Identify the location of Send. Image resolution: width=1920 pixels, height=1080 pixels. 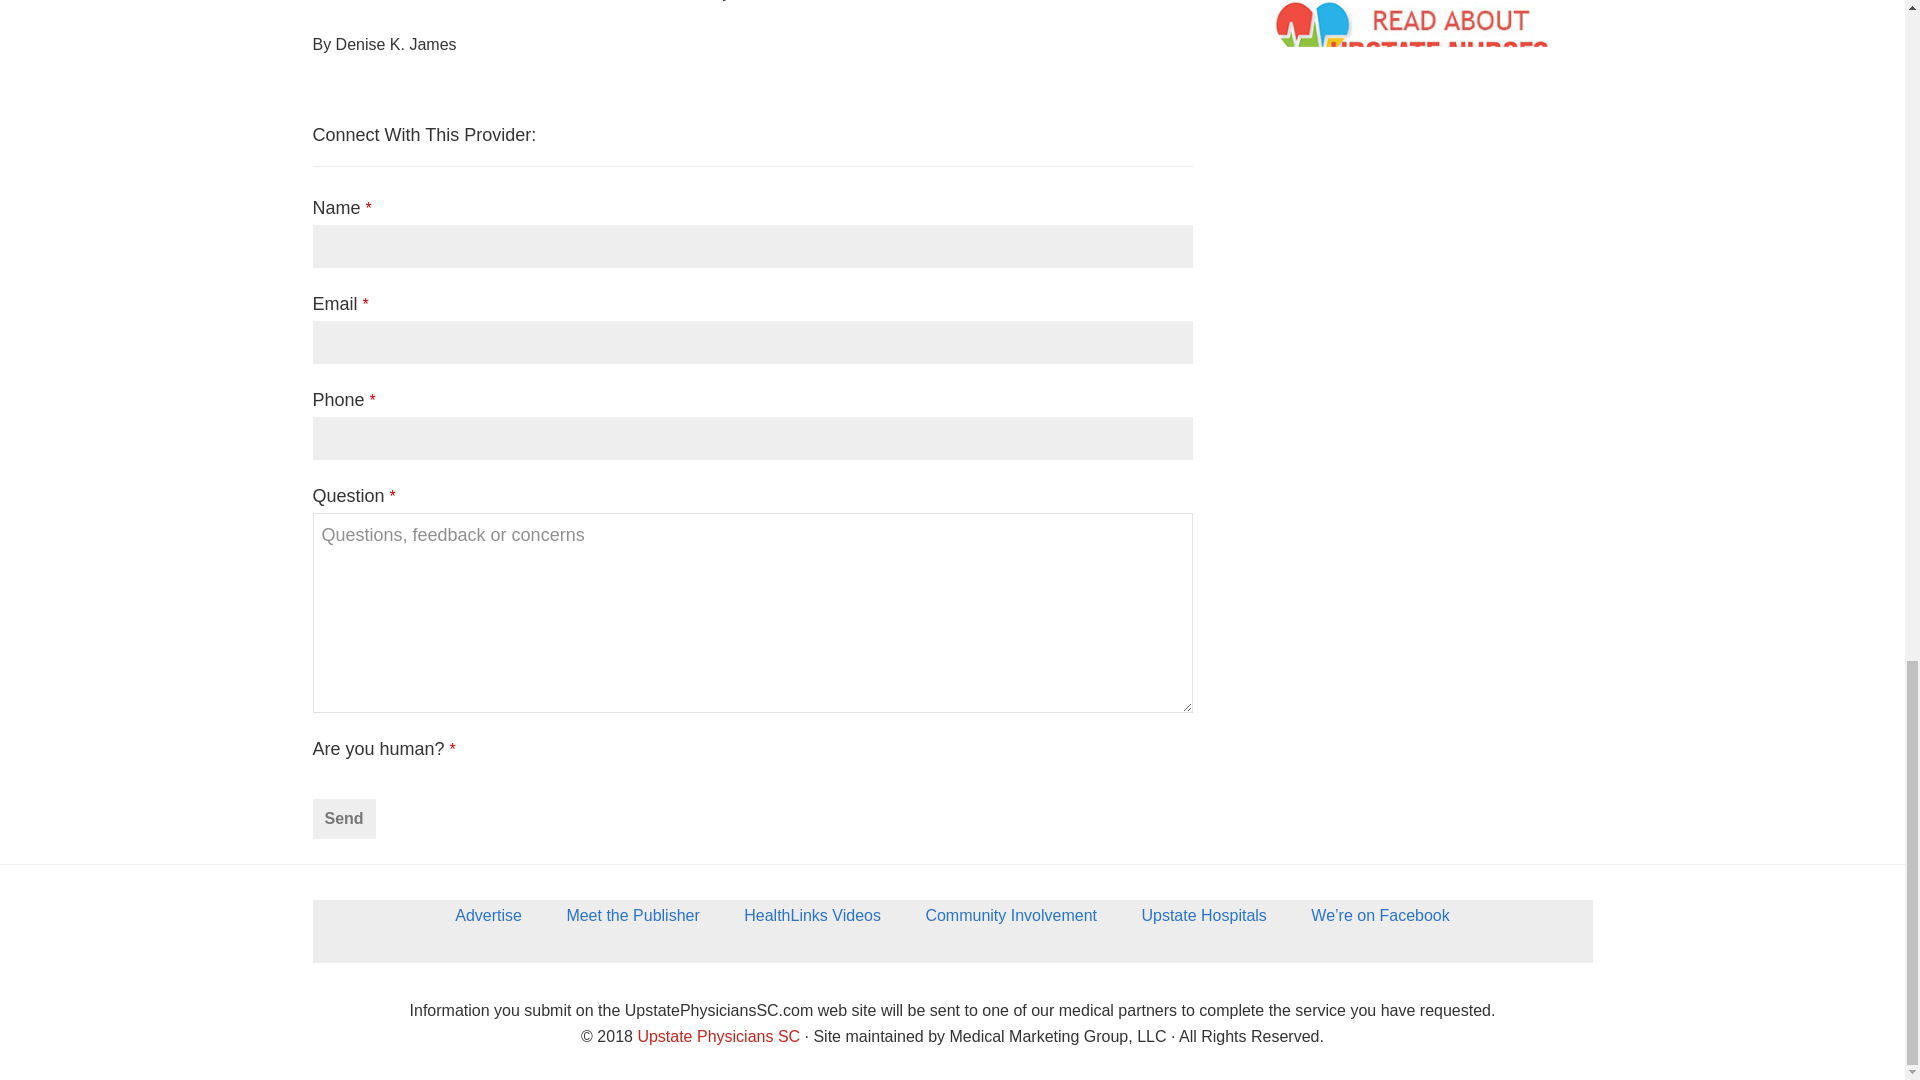
(342, 819).